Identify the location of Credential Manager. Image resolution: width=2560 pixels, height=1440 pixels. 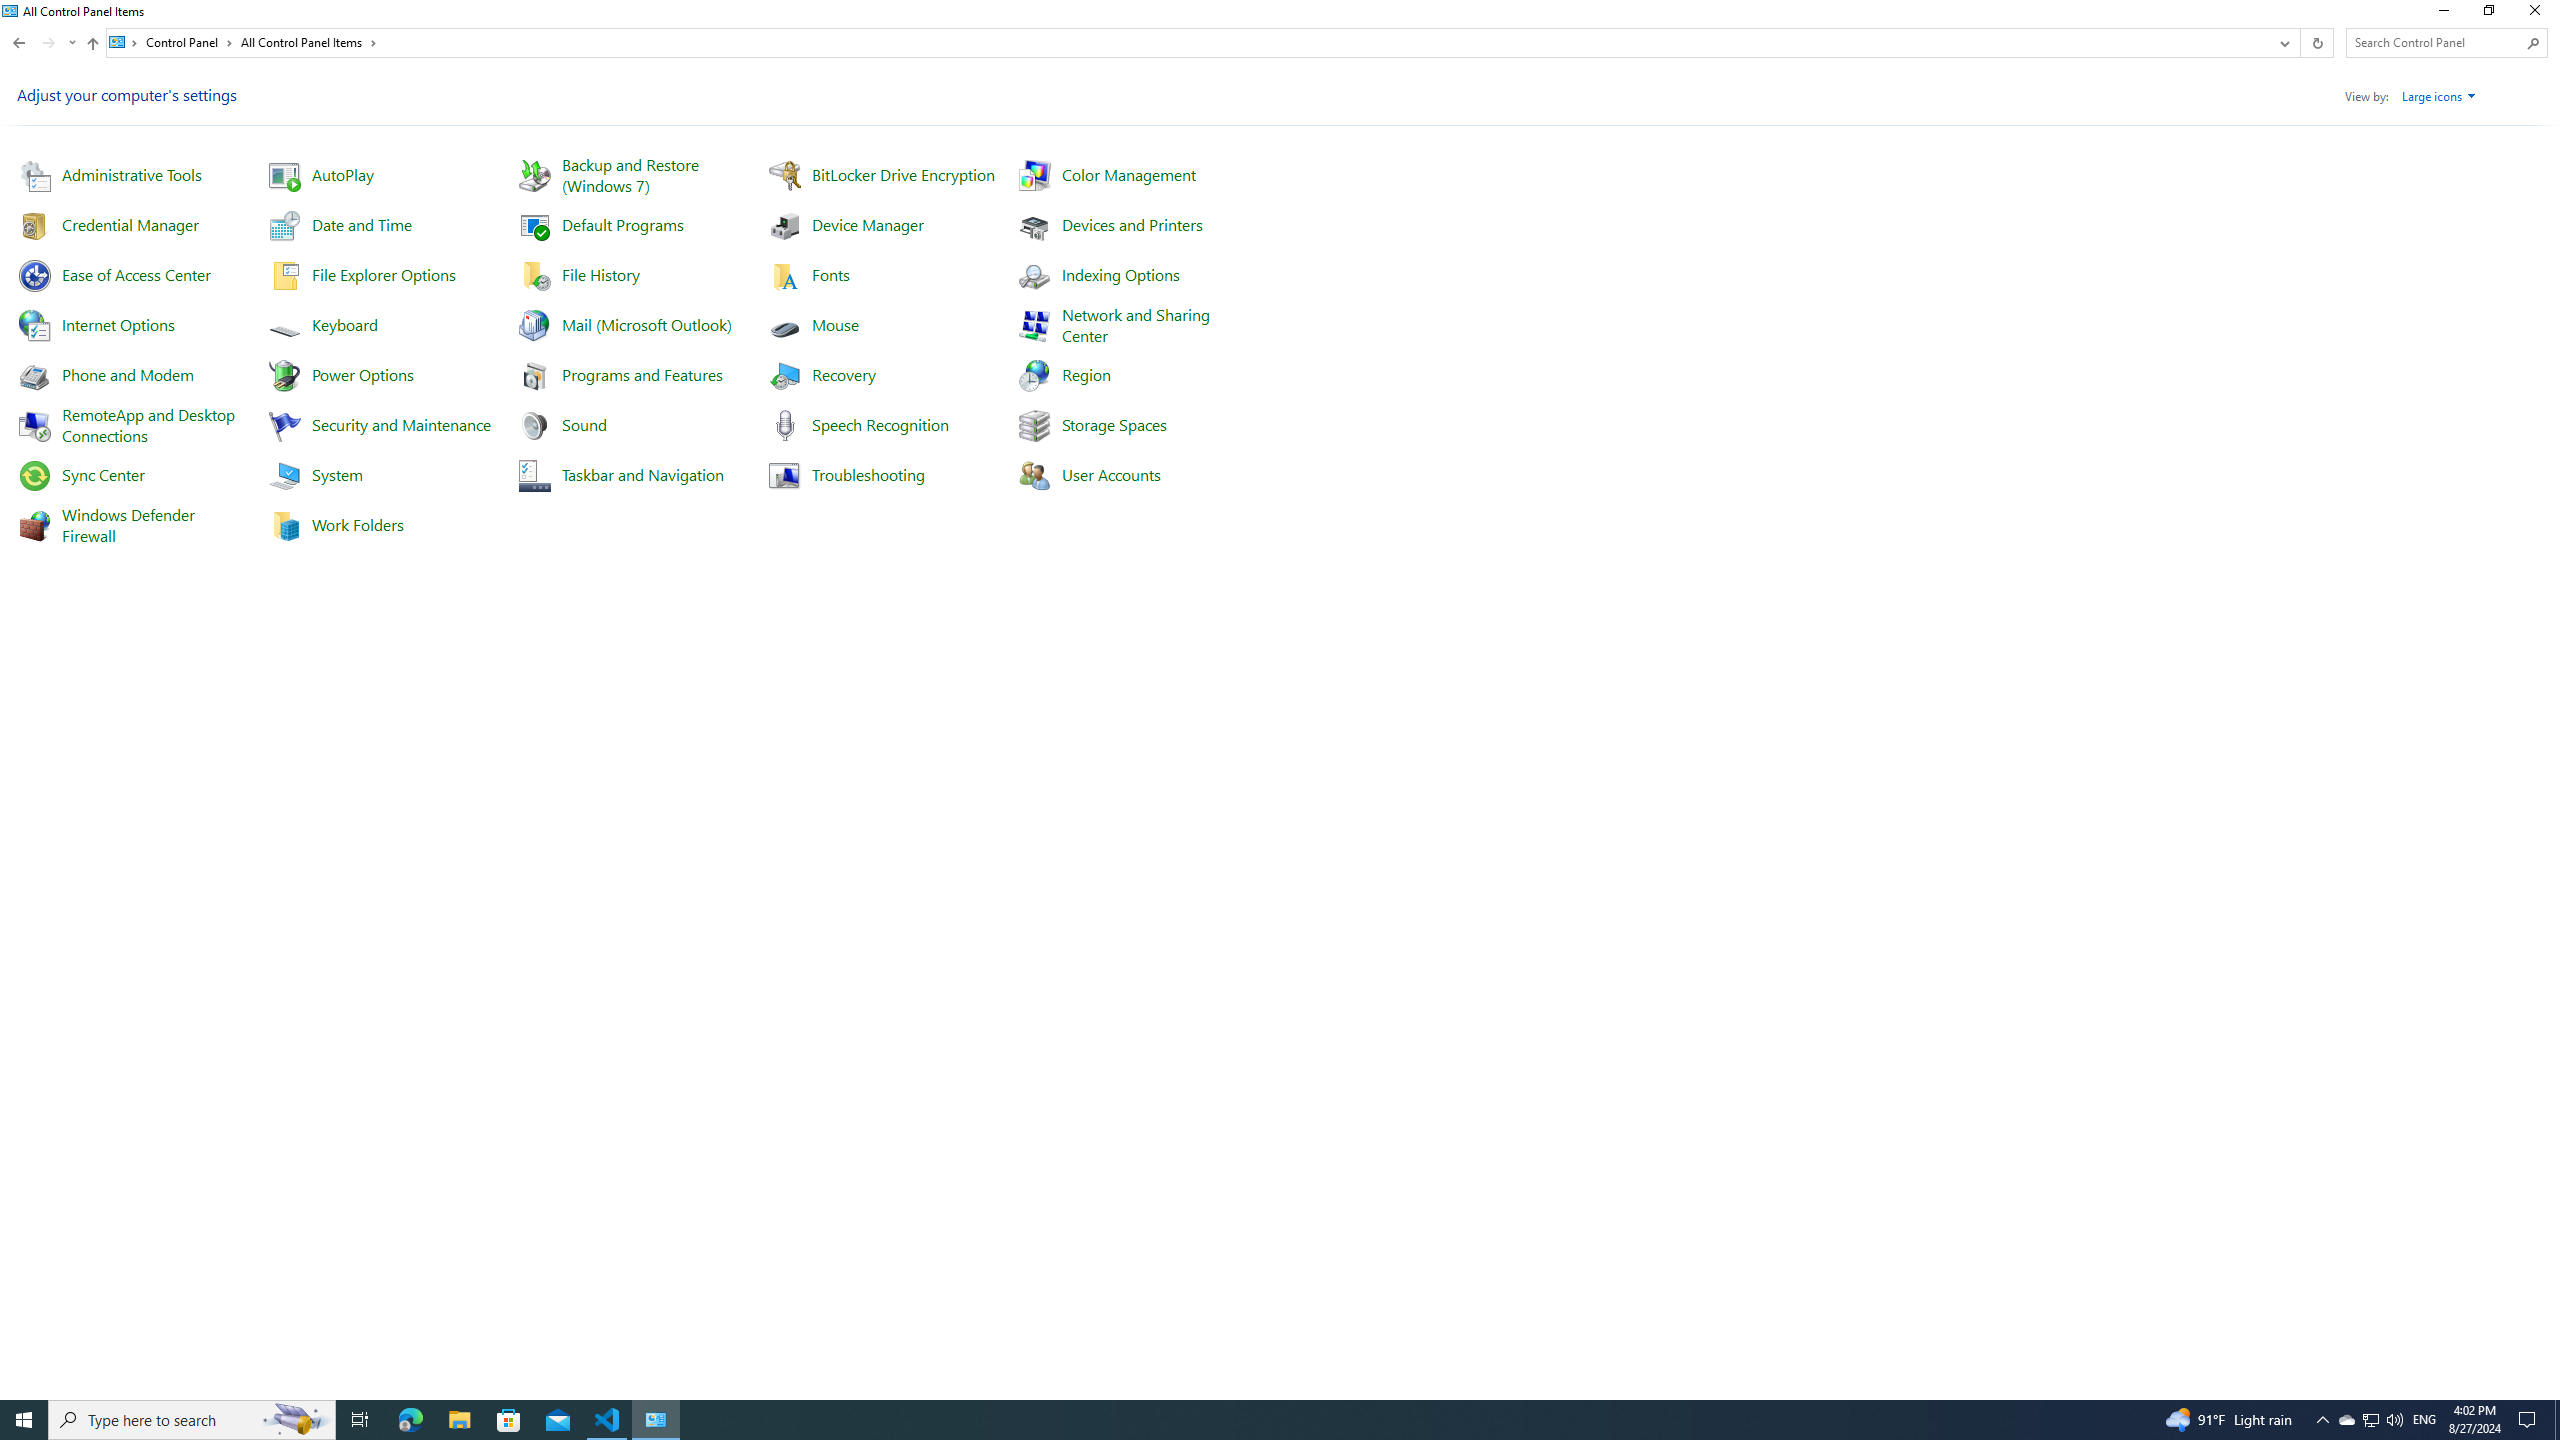
(130, 224).